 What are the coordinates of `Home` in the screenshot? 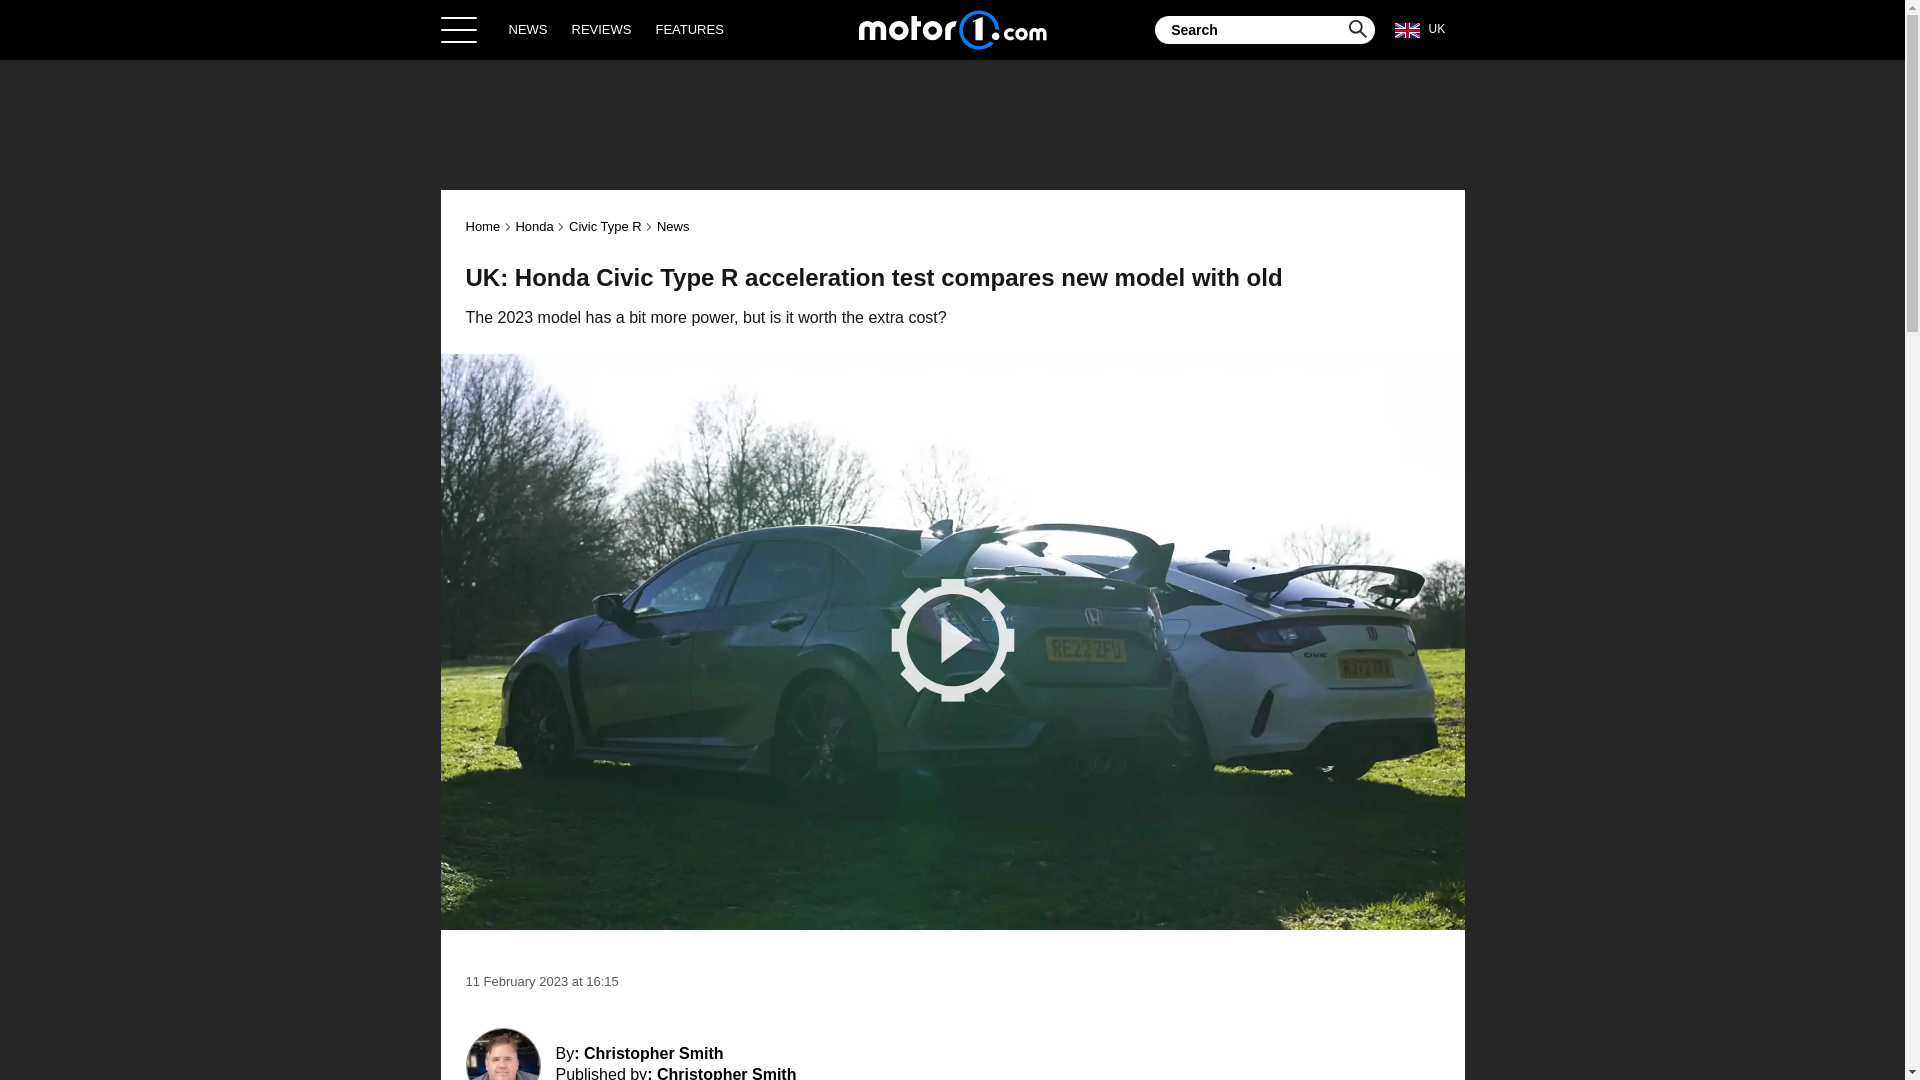 It's located at (484, 226).